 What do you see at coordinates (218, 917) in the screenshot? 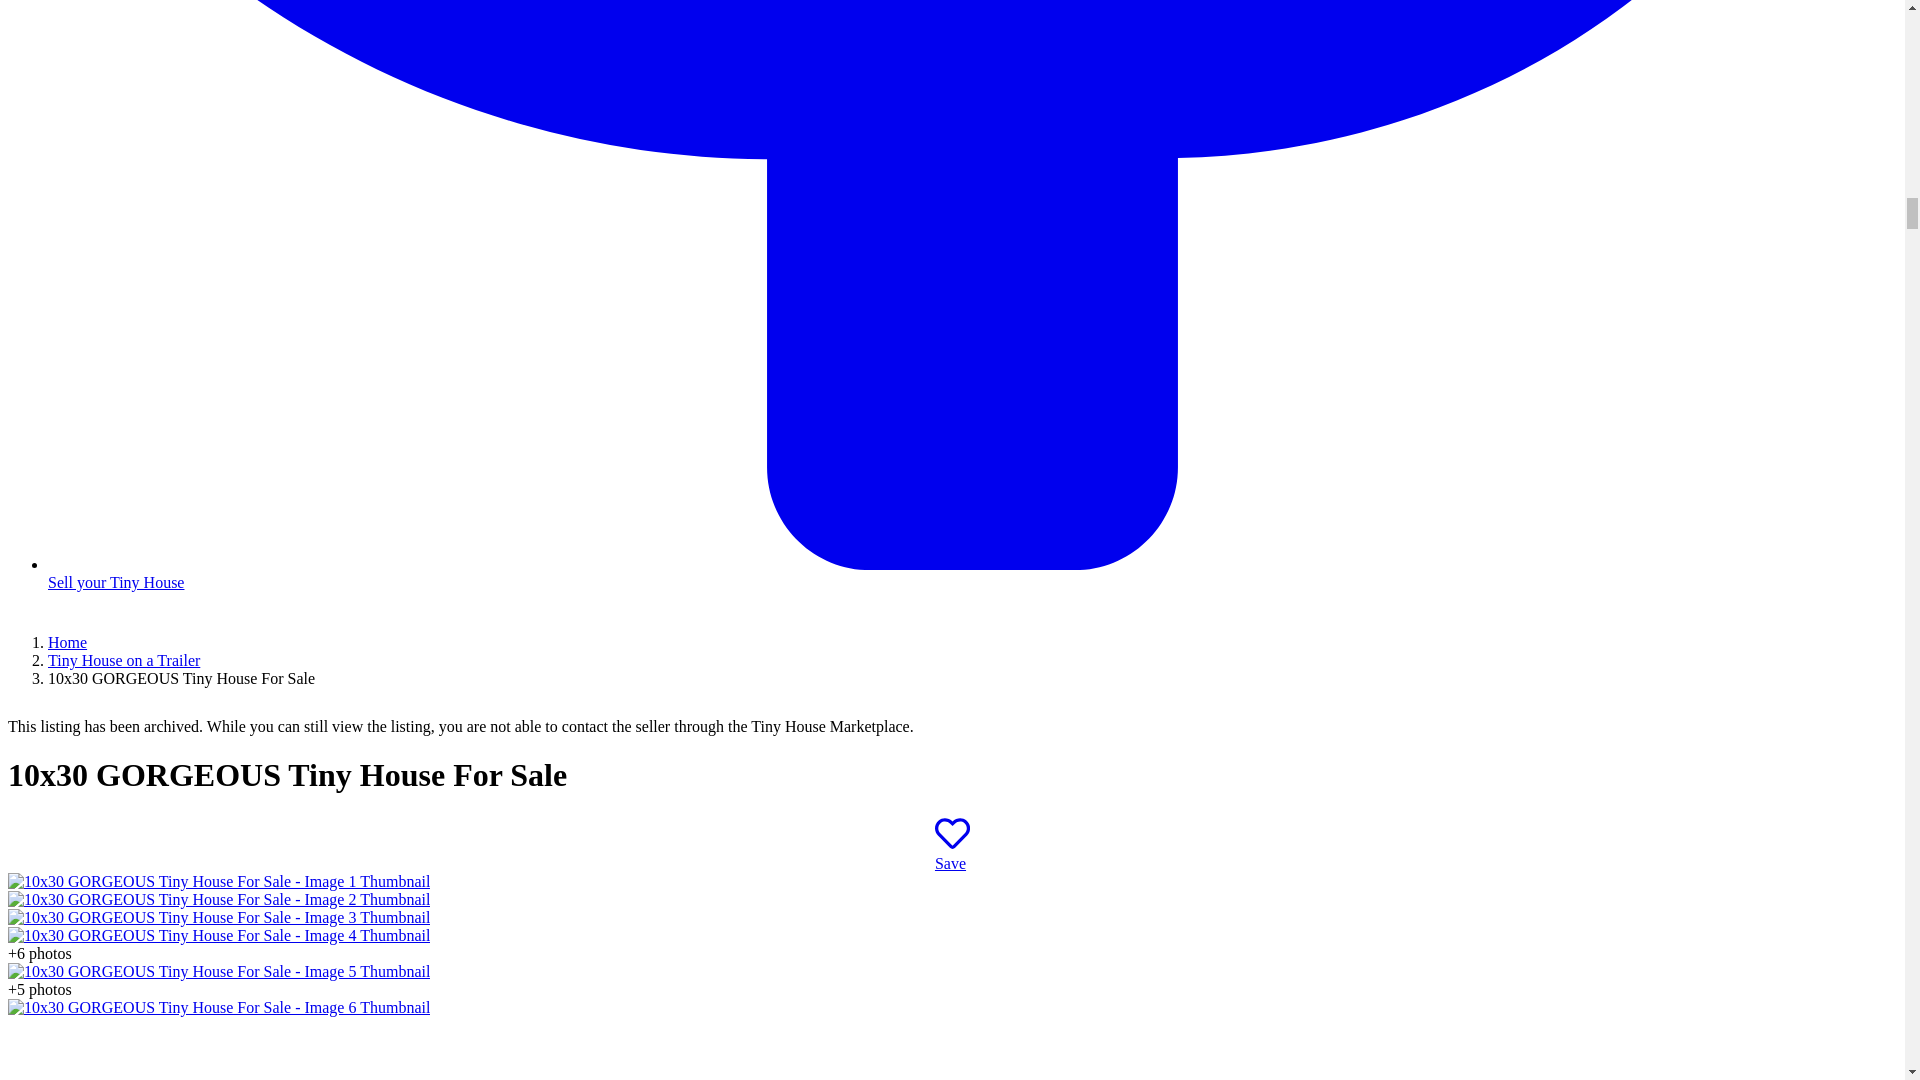
I see `10x30 GORGEOUS Tiny House For Sale` at bounding box center [218, 917].